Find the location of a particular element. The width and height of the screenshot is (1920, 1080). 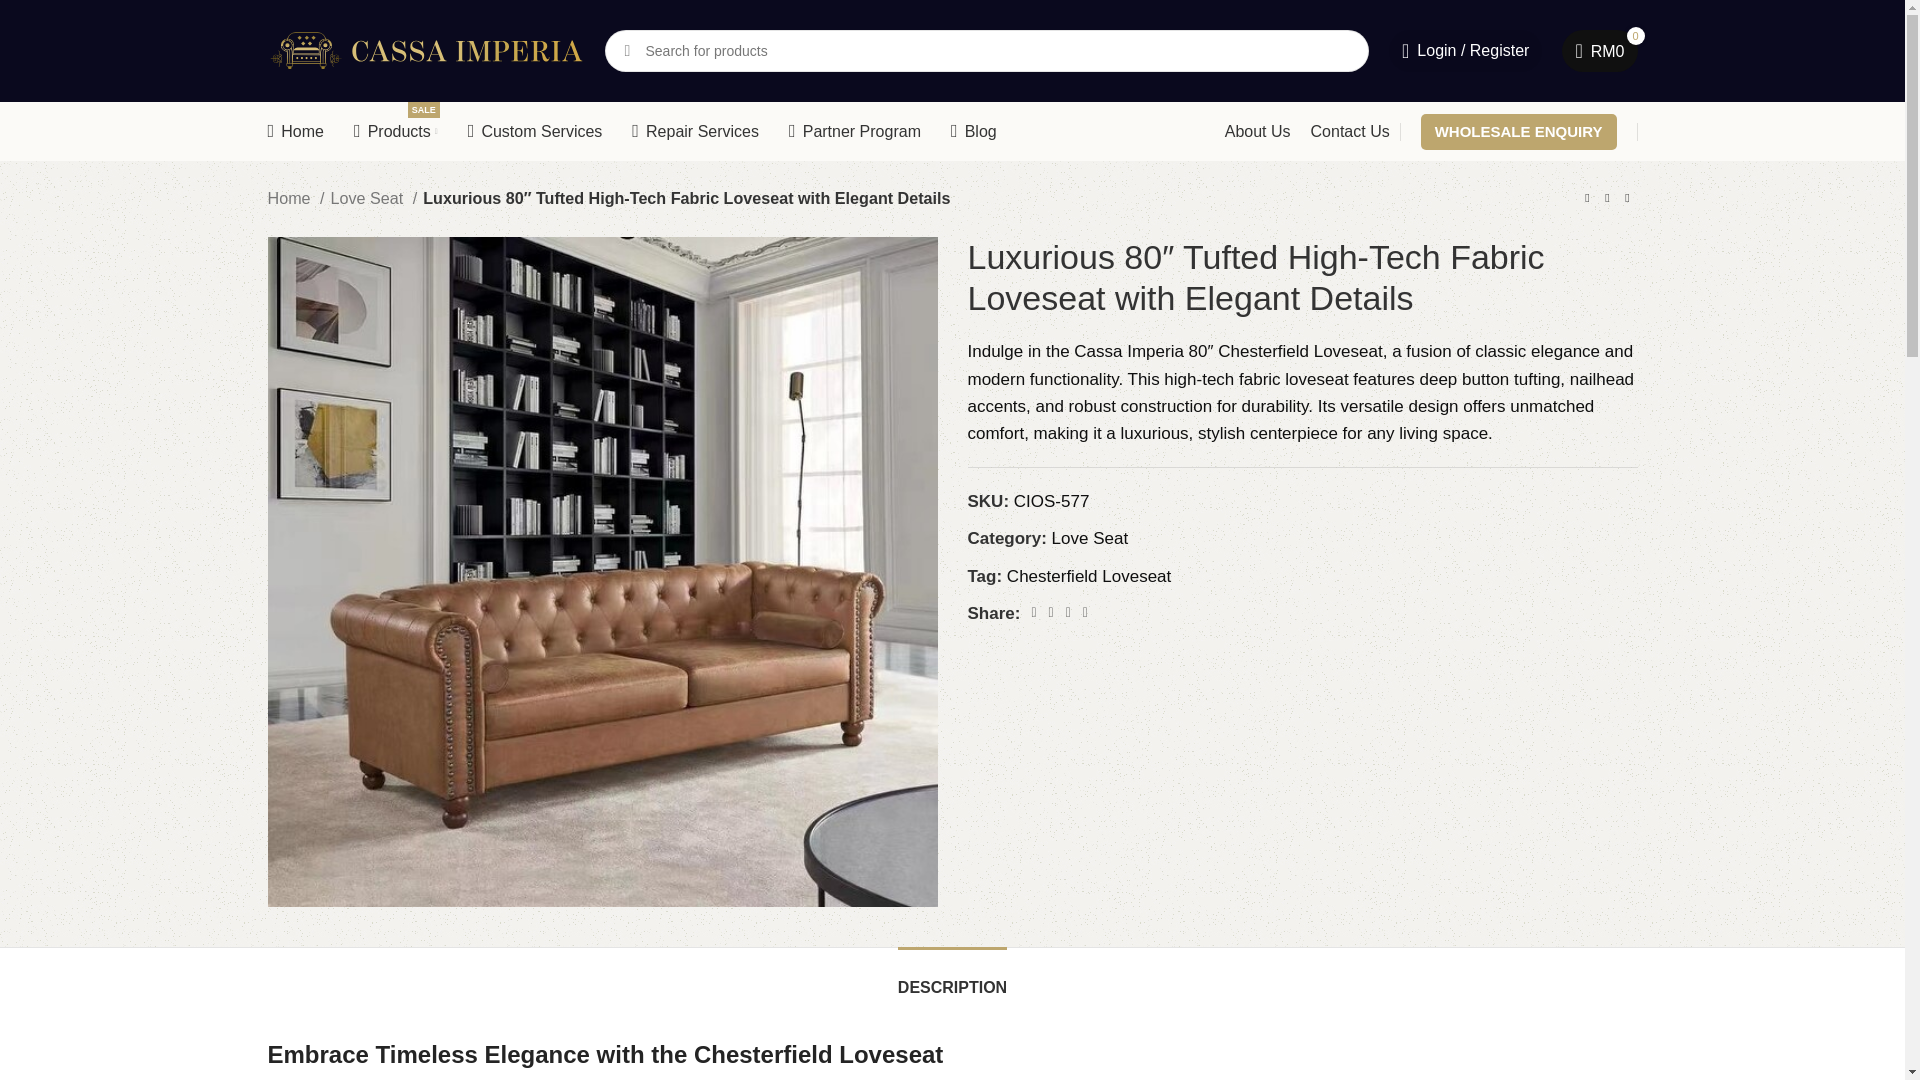

Shopping cart is located at coordinates (1088, 576).